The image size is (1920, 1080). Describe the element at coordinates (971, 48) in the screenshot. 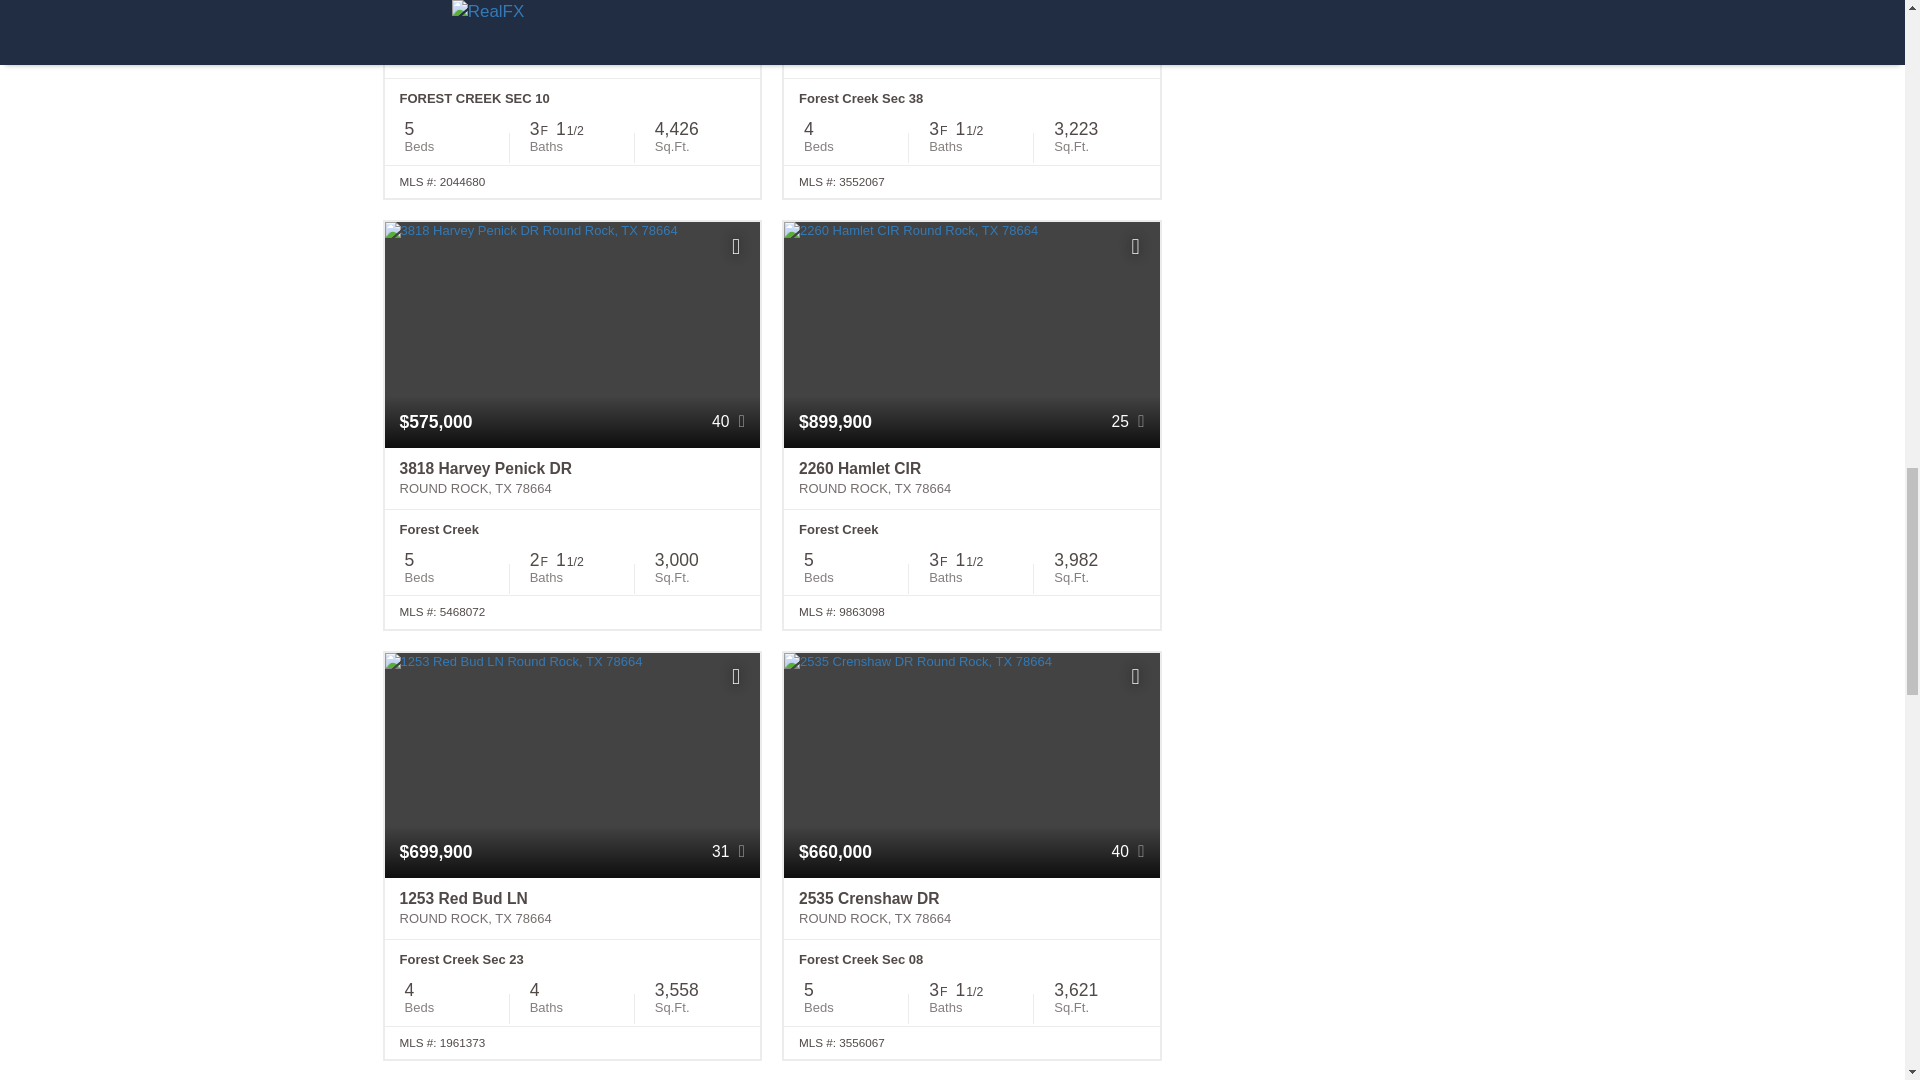

I see `107 Lee Trevino CV Round Rock,  TX 78664` at that location.